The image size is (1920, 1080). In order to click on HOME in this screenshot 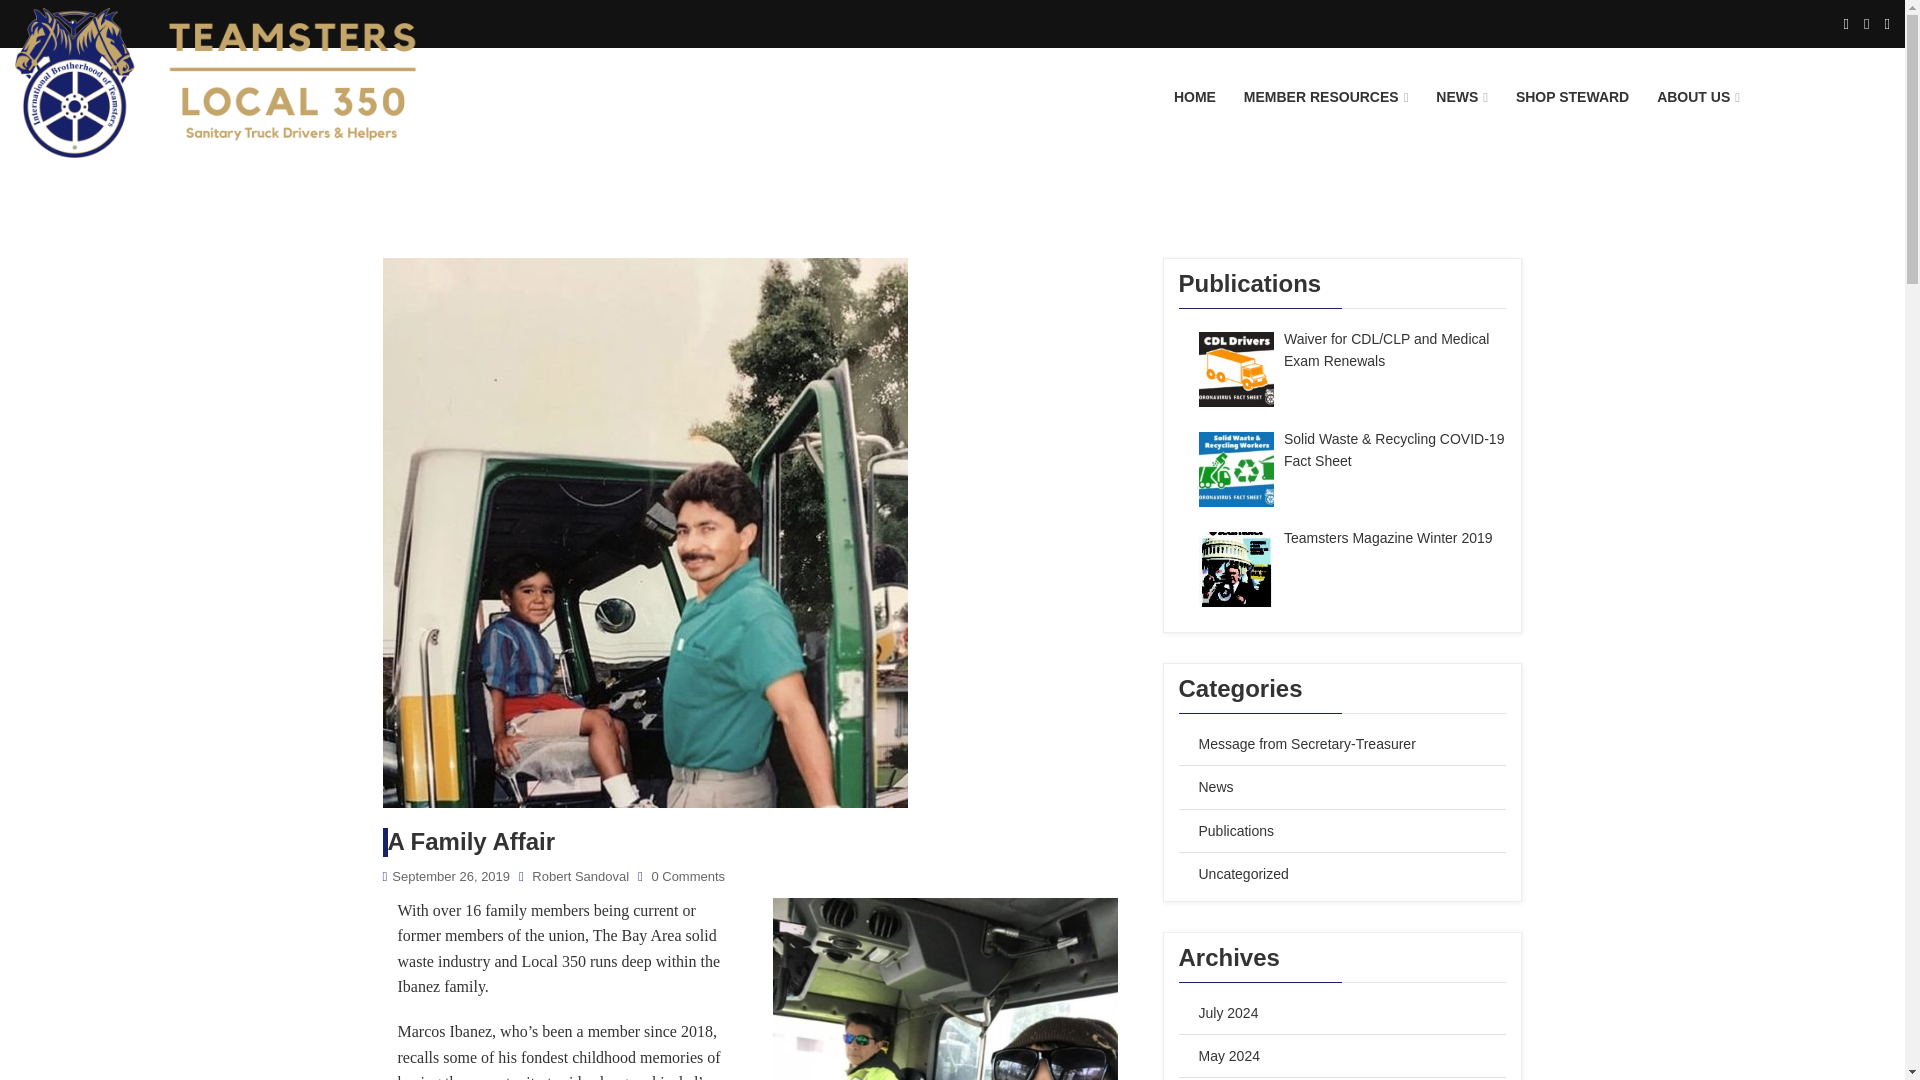, I will do `click(1194, 97)`.